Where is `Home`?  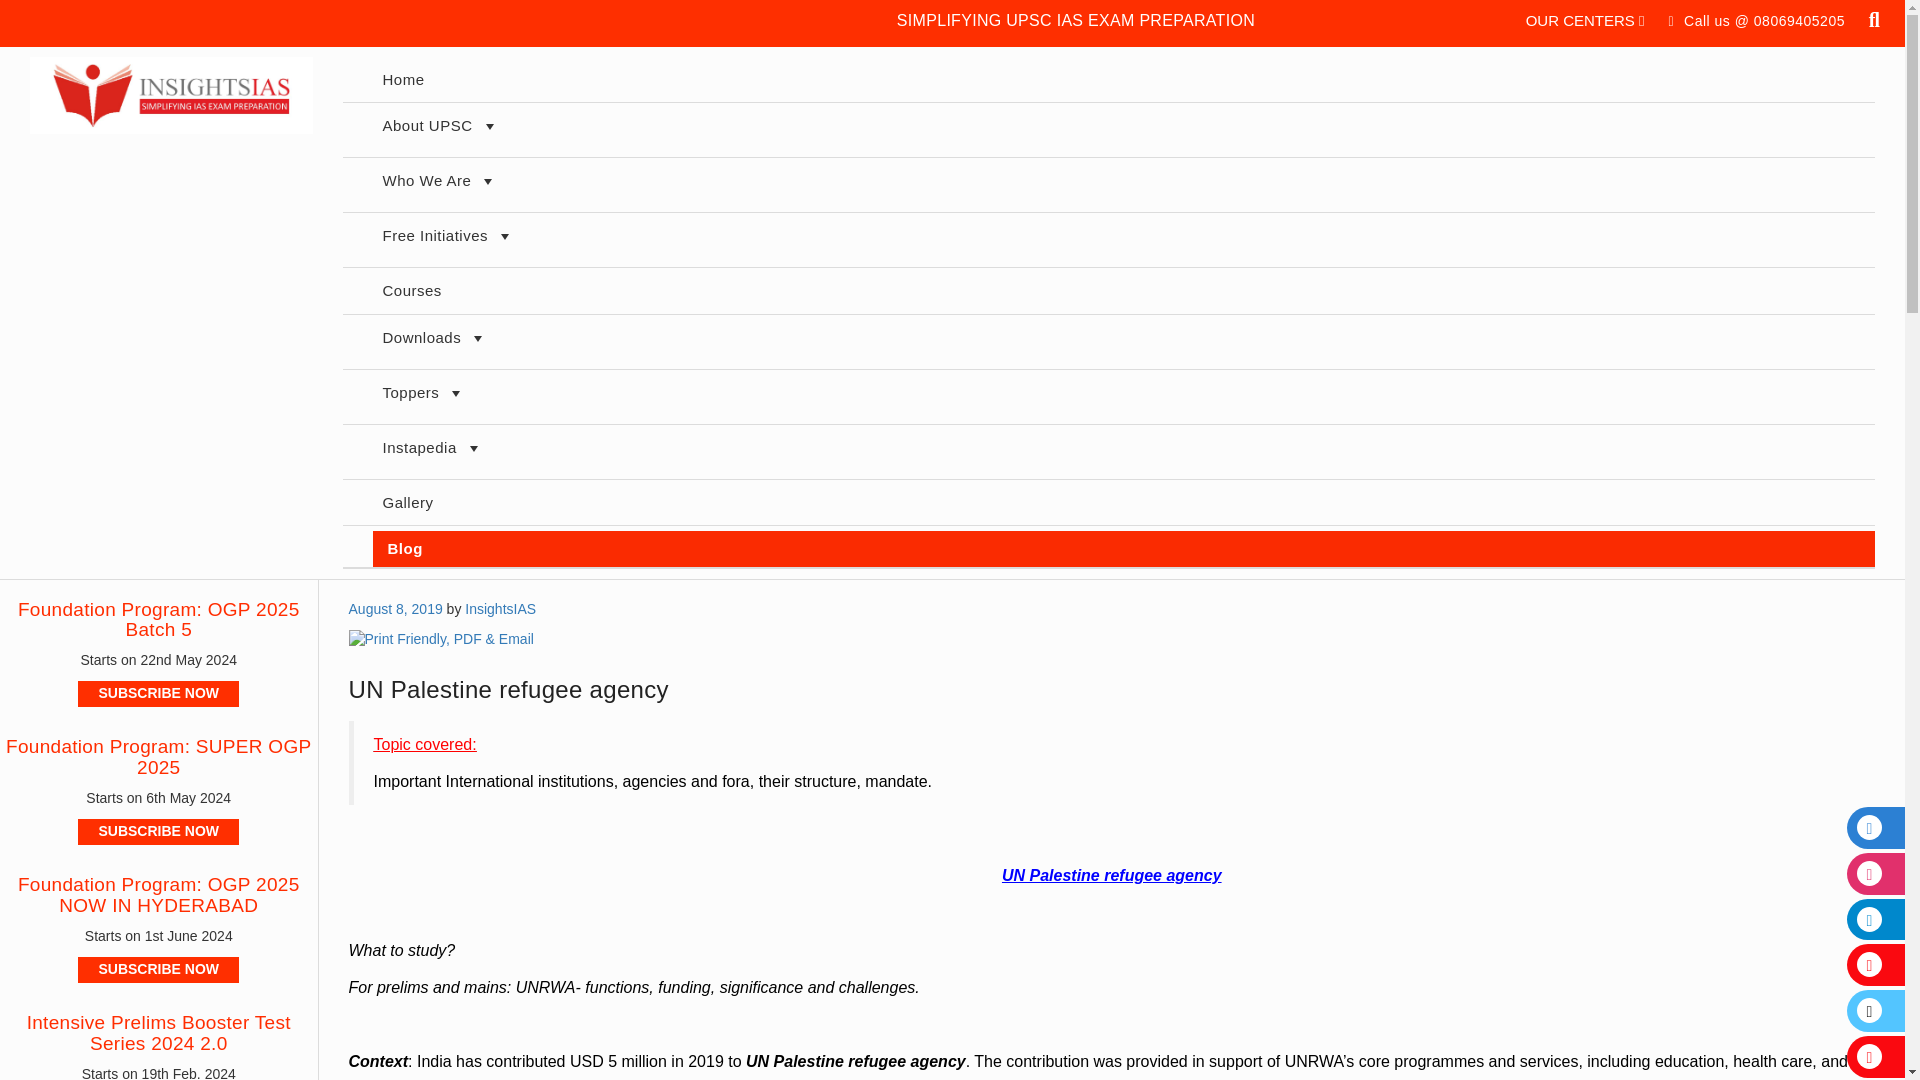 Home is located at coordinates (1122, 80).